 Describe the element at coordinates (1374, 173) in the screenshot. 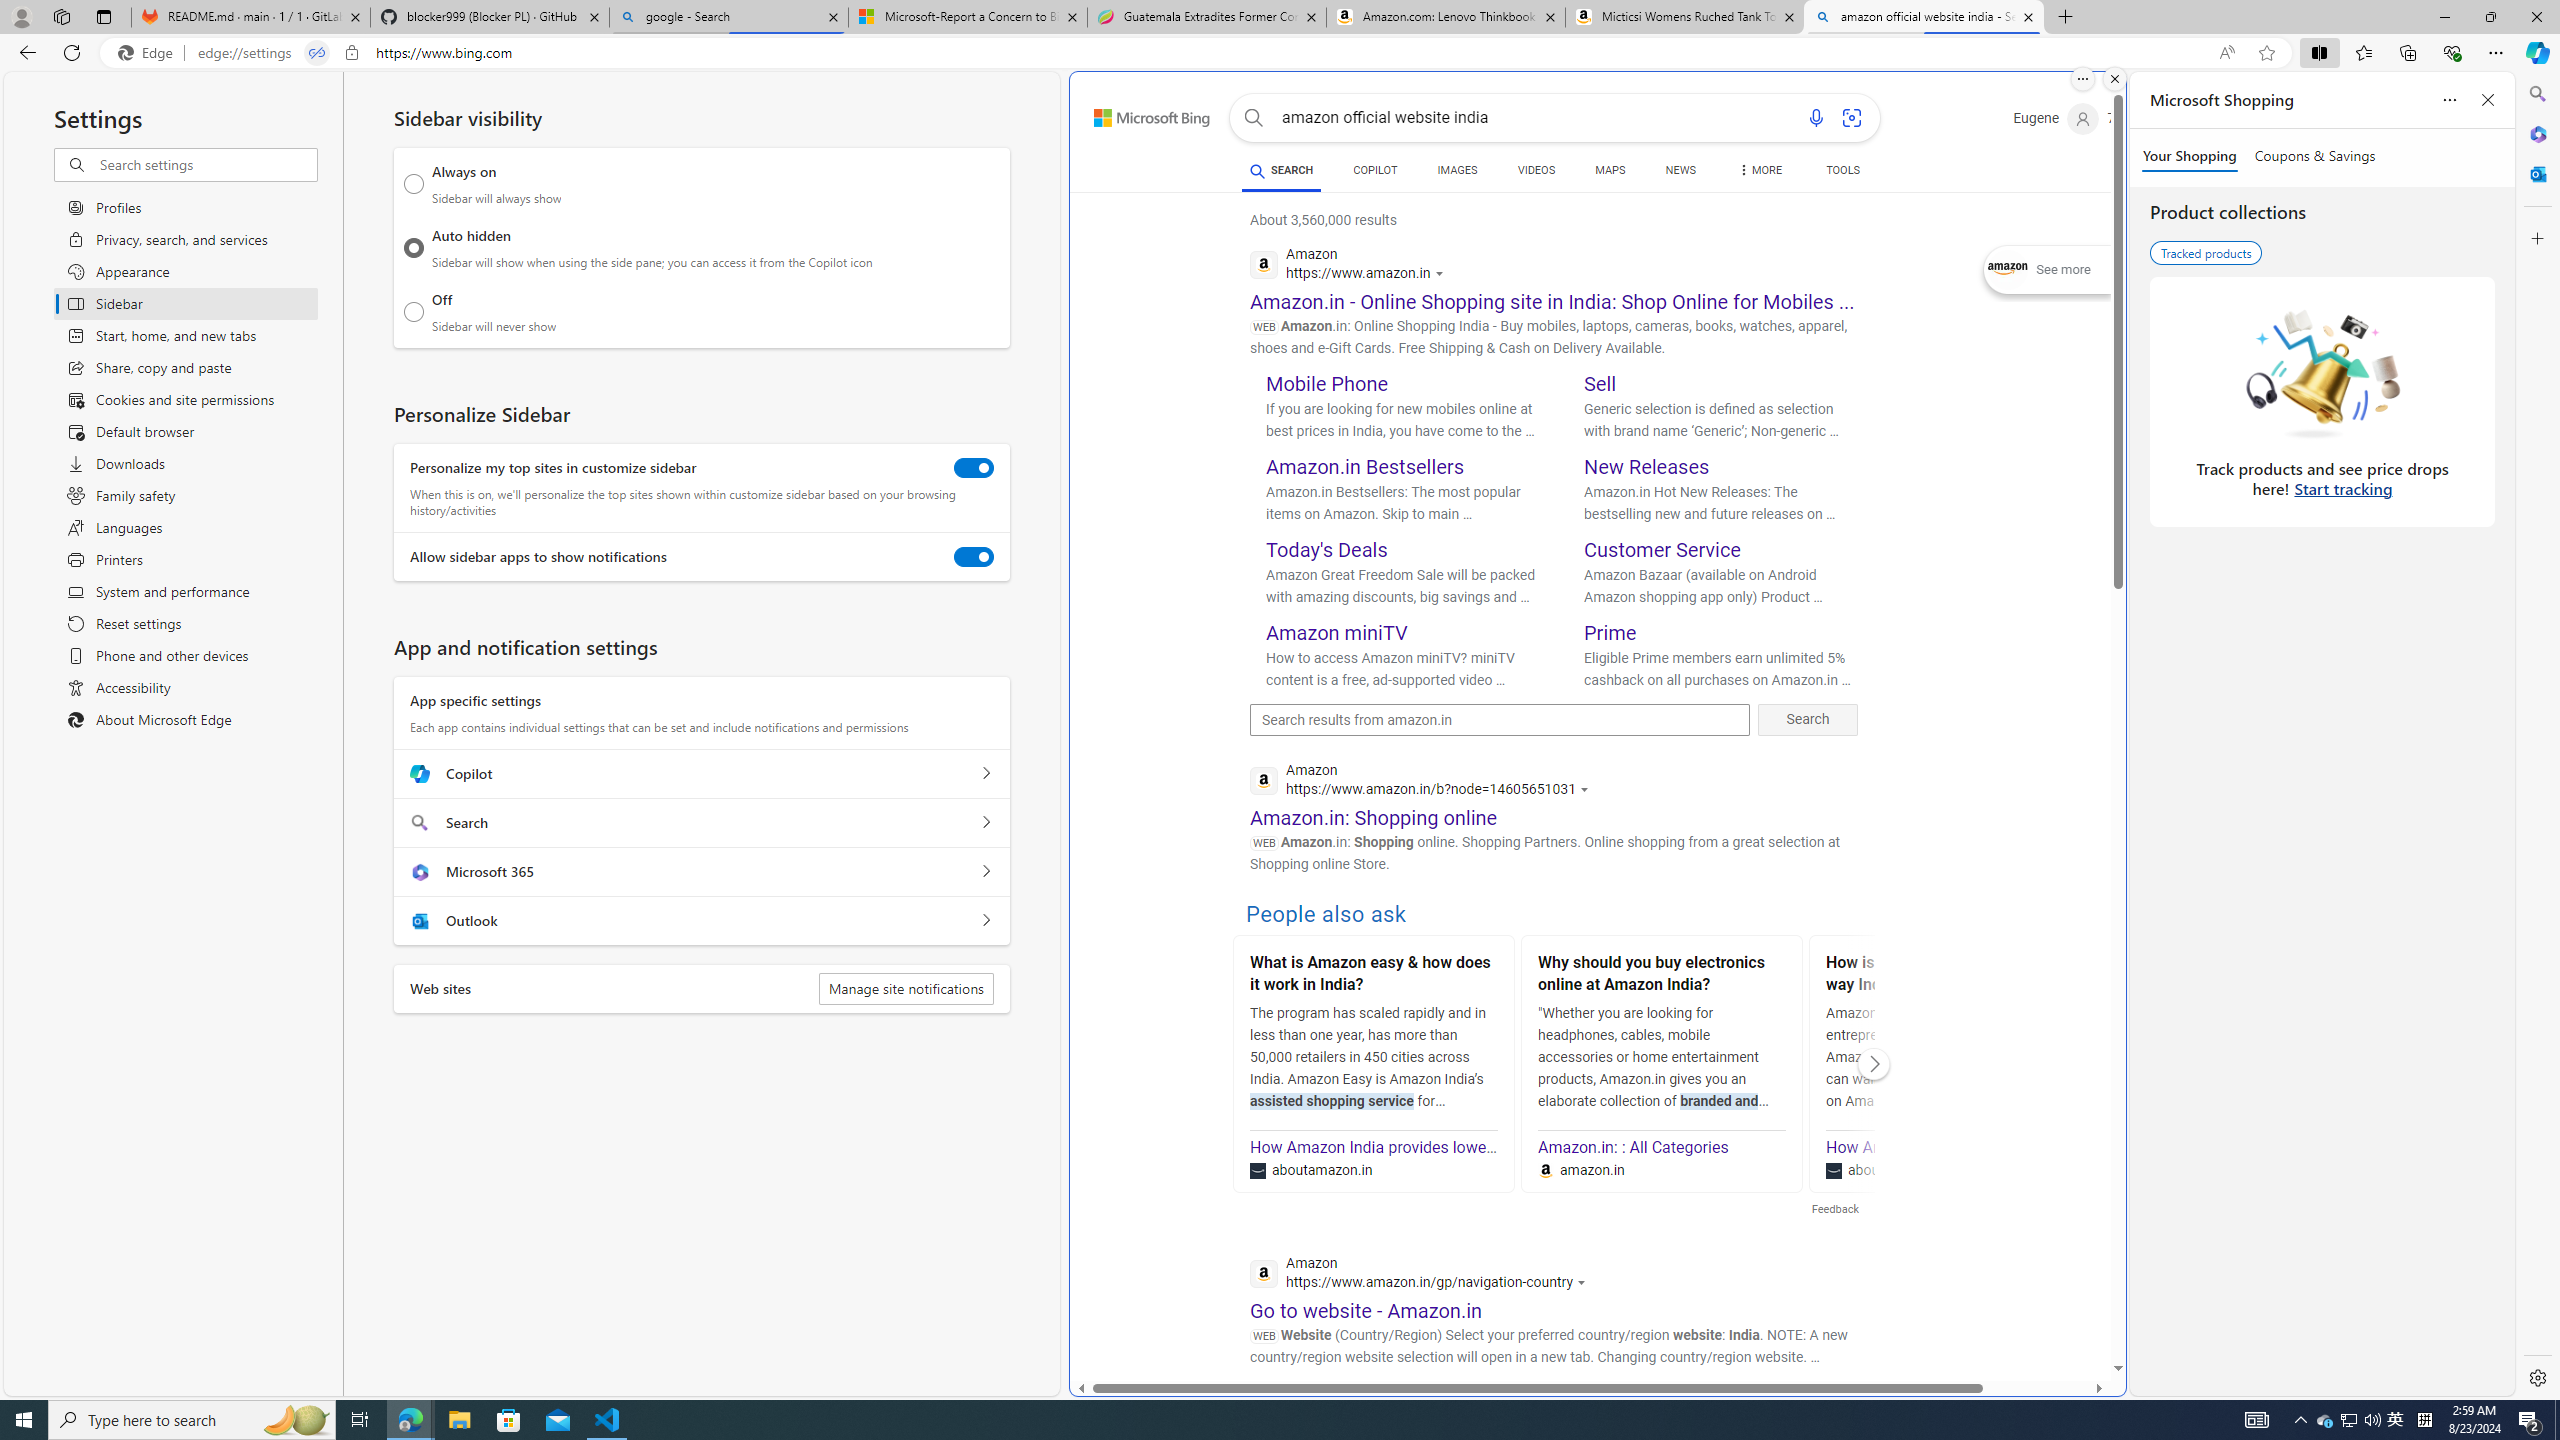

I see `COPILOT` at that location.